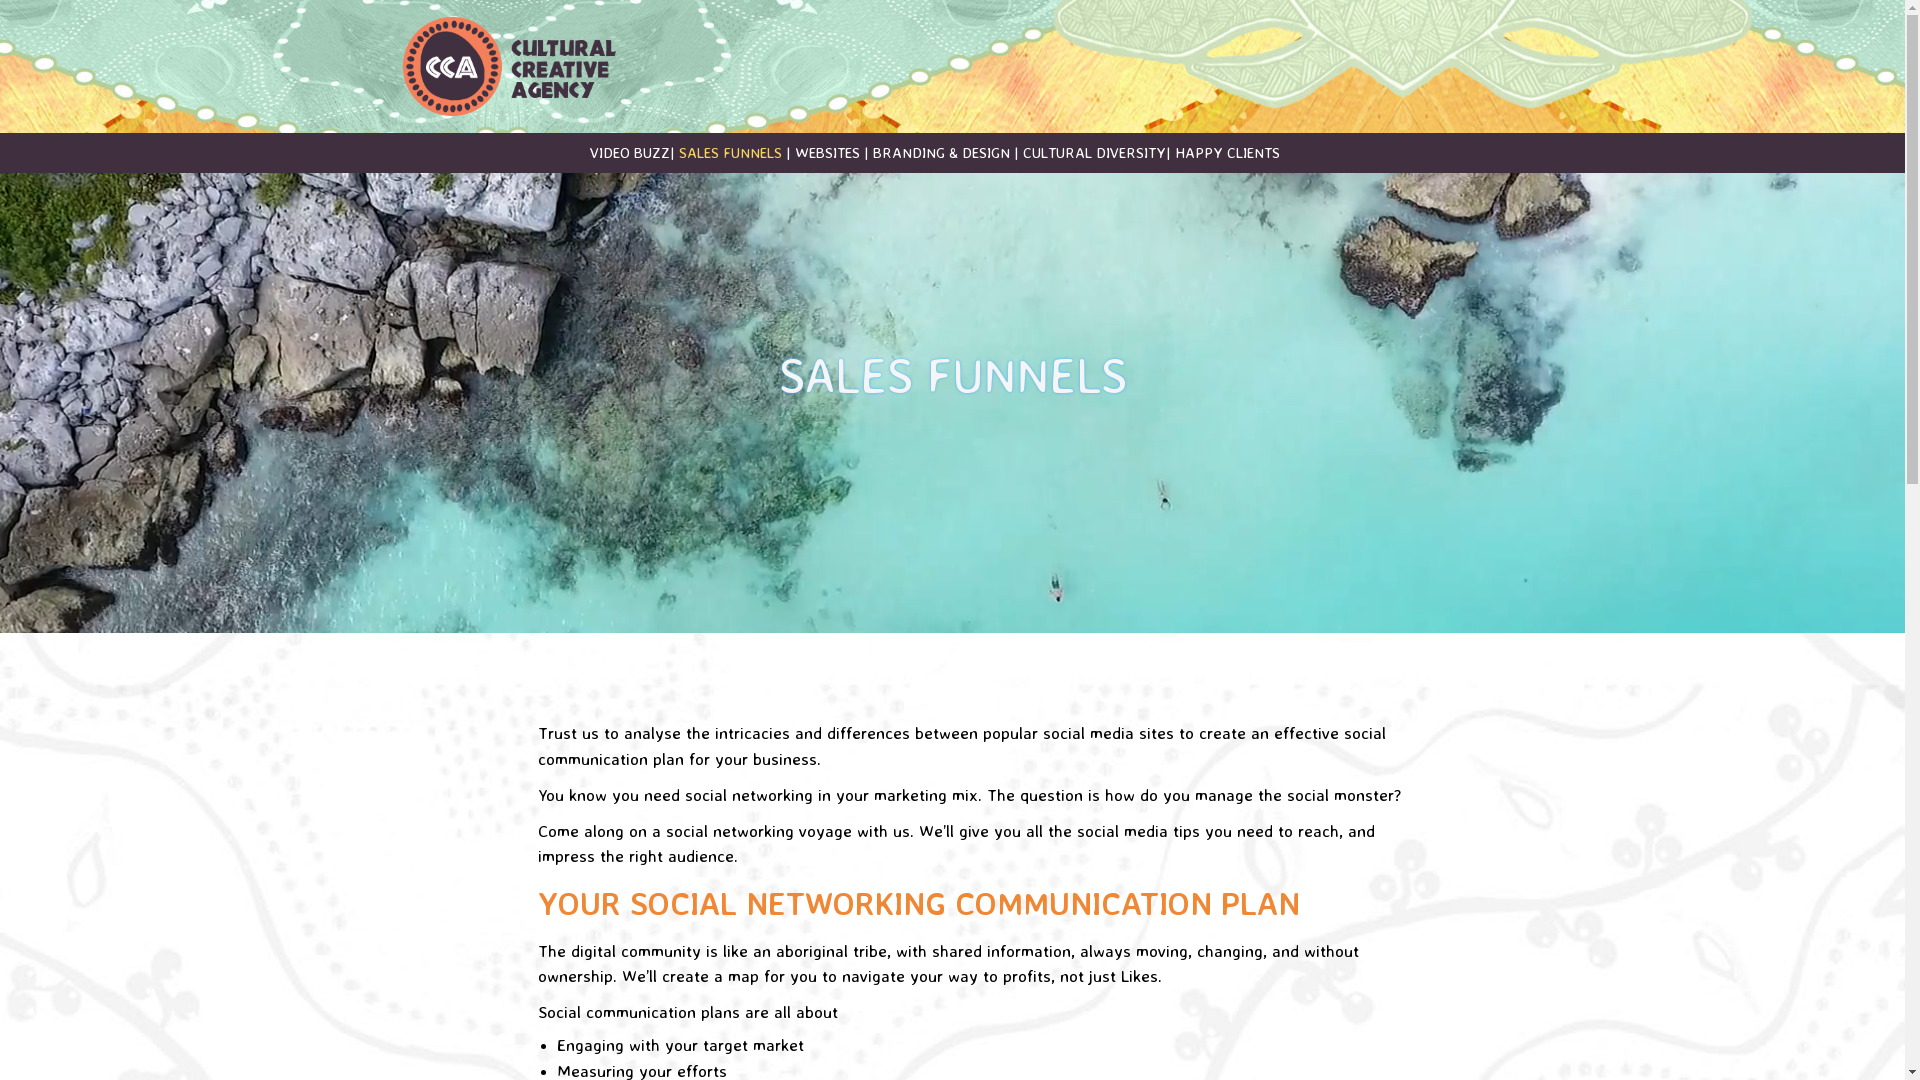 This screenshot has width=1920, height=1080. Describe the element at coordinates (630, 152) in the screenshot. I see `VIDEO BUZZ` at that location.